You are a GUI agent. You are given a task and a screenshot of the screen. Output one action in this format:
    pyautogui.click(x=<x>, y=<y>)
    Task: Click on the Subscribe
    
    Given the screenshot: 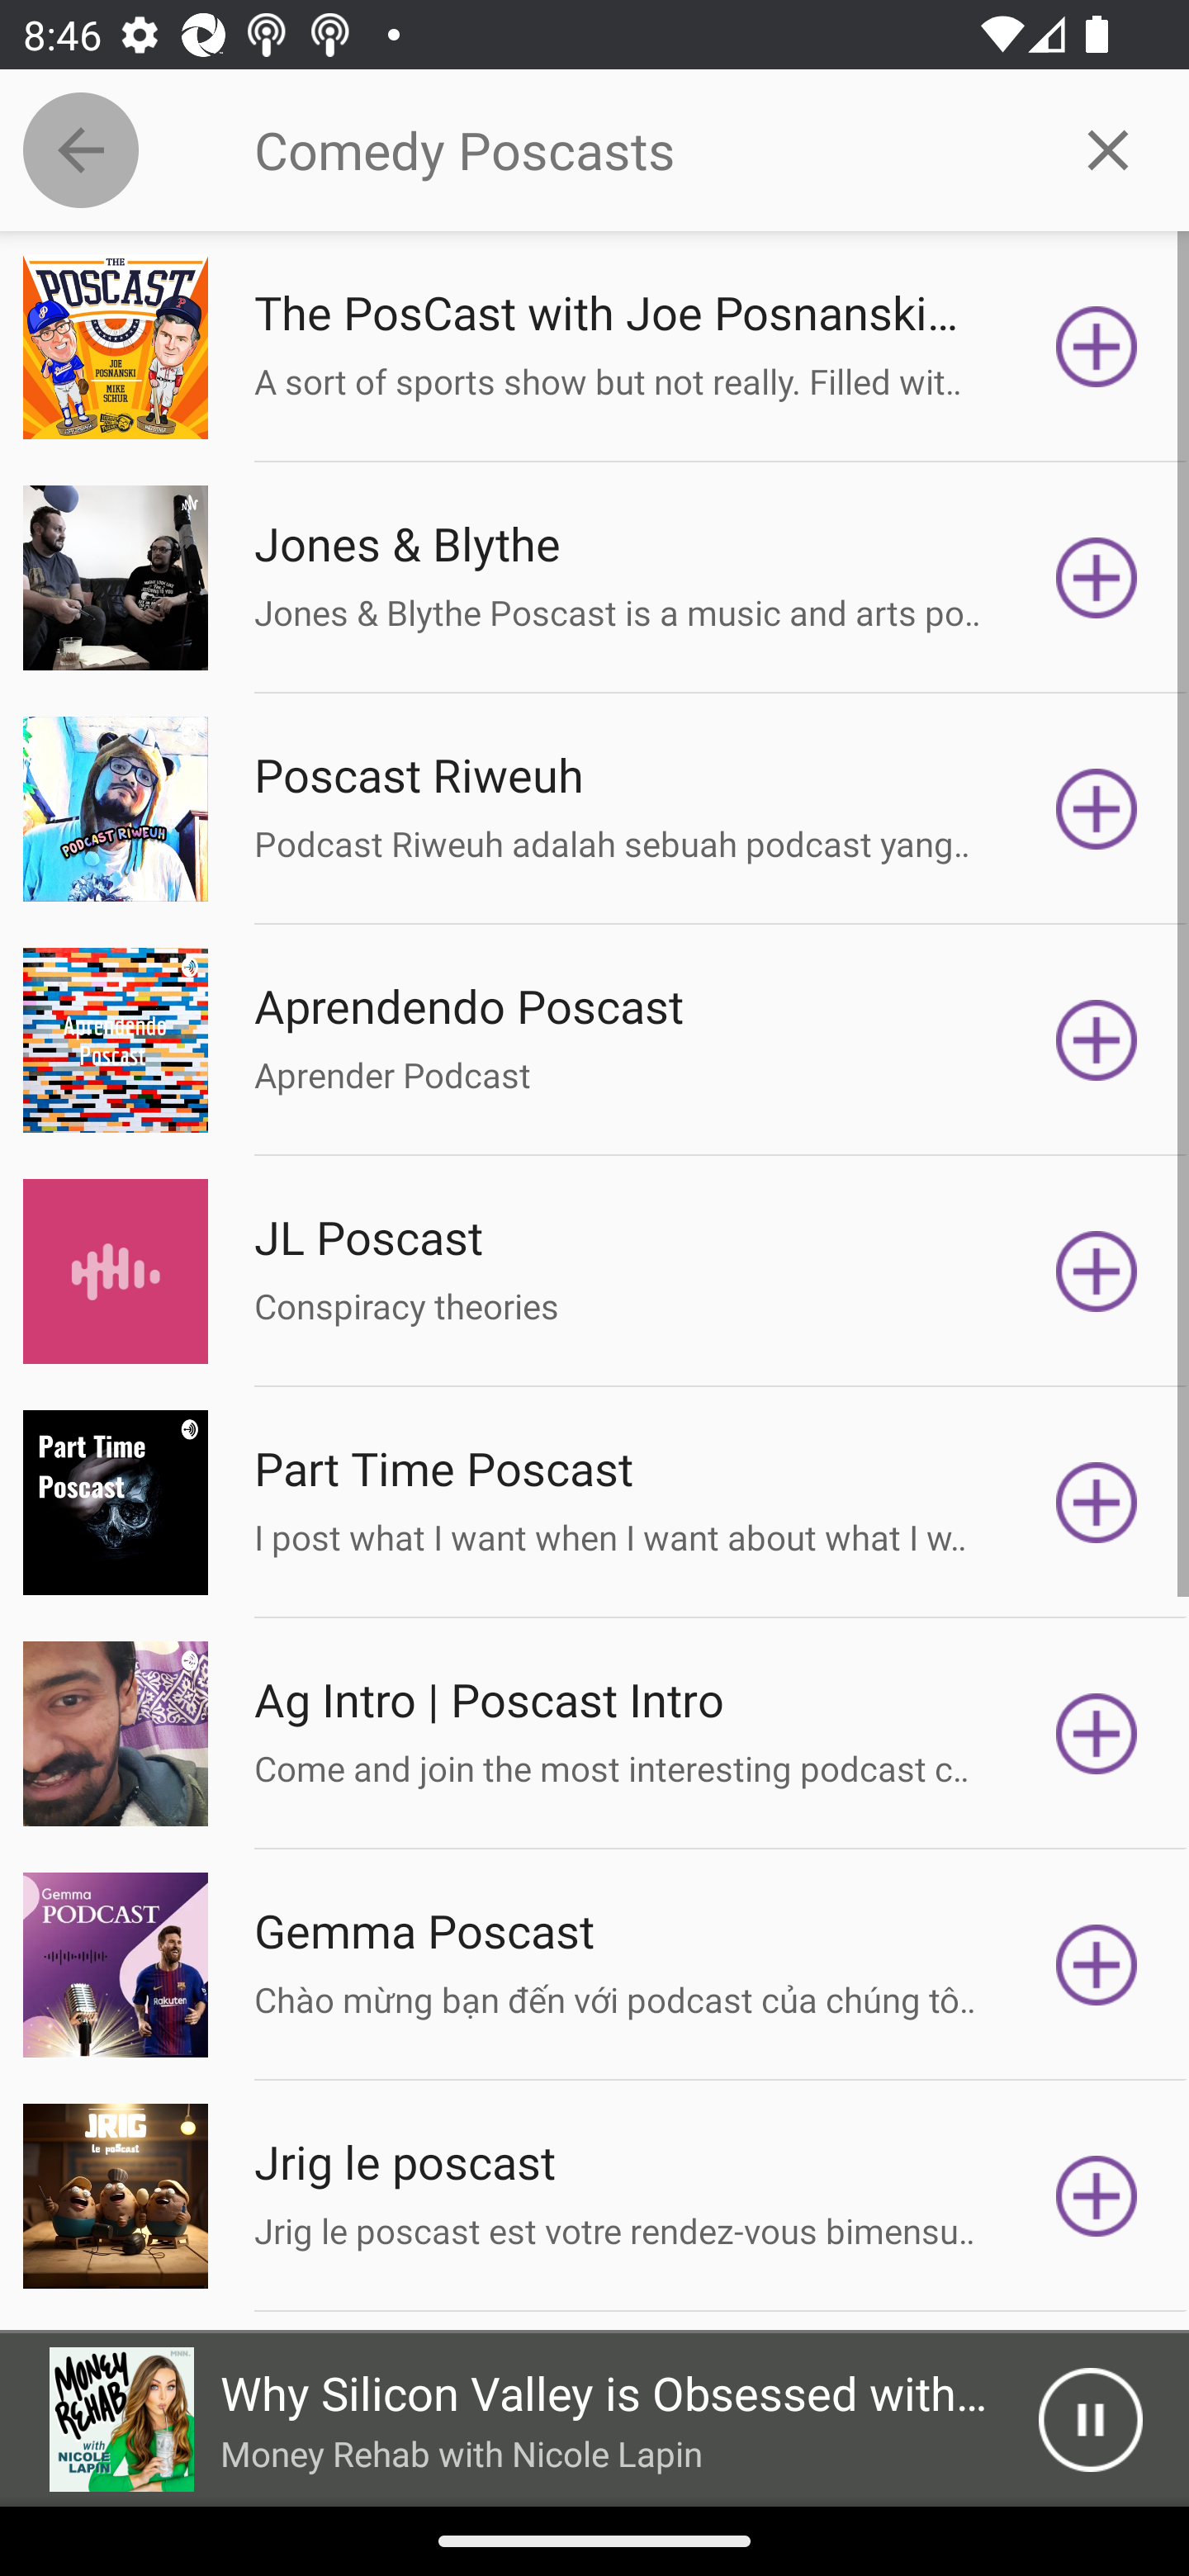 What is the action you would take?
    pyautogui.click(x=1097, y=1734)
    